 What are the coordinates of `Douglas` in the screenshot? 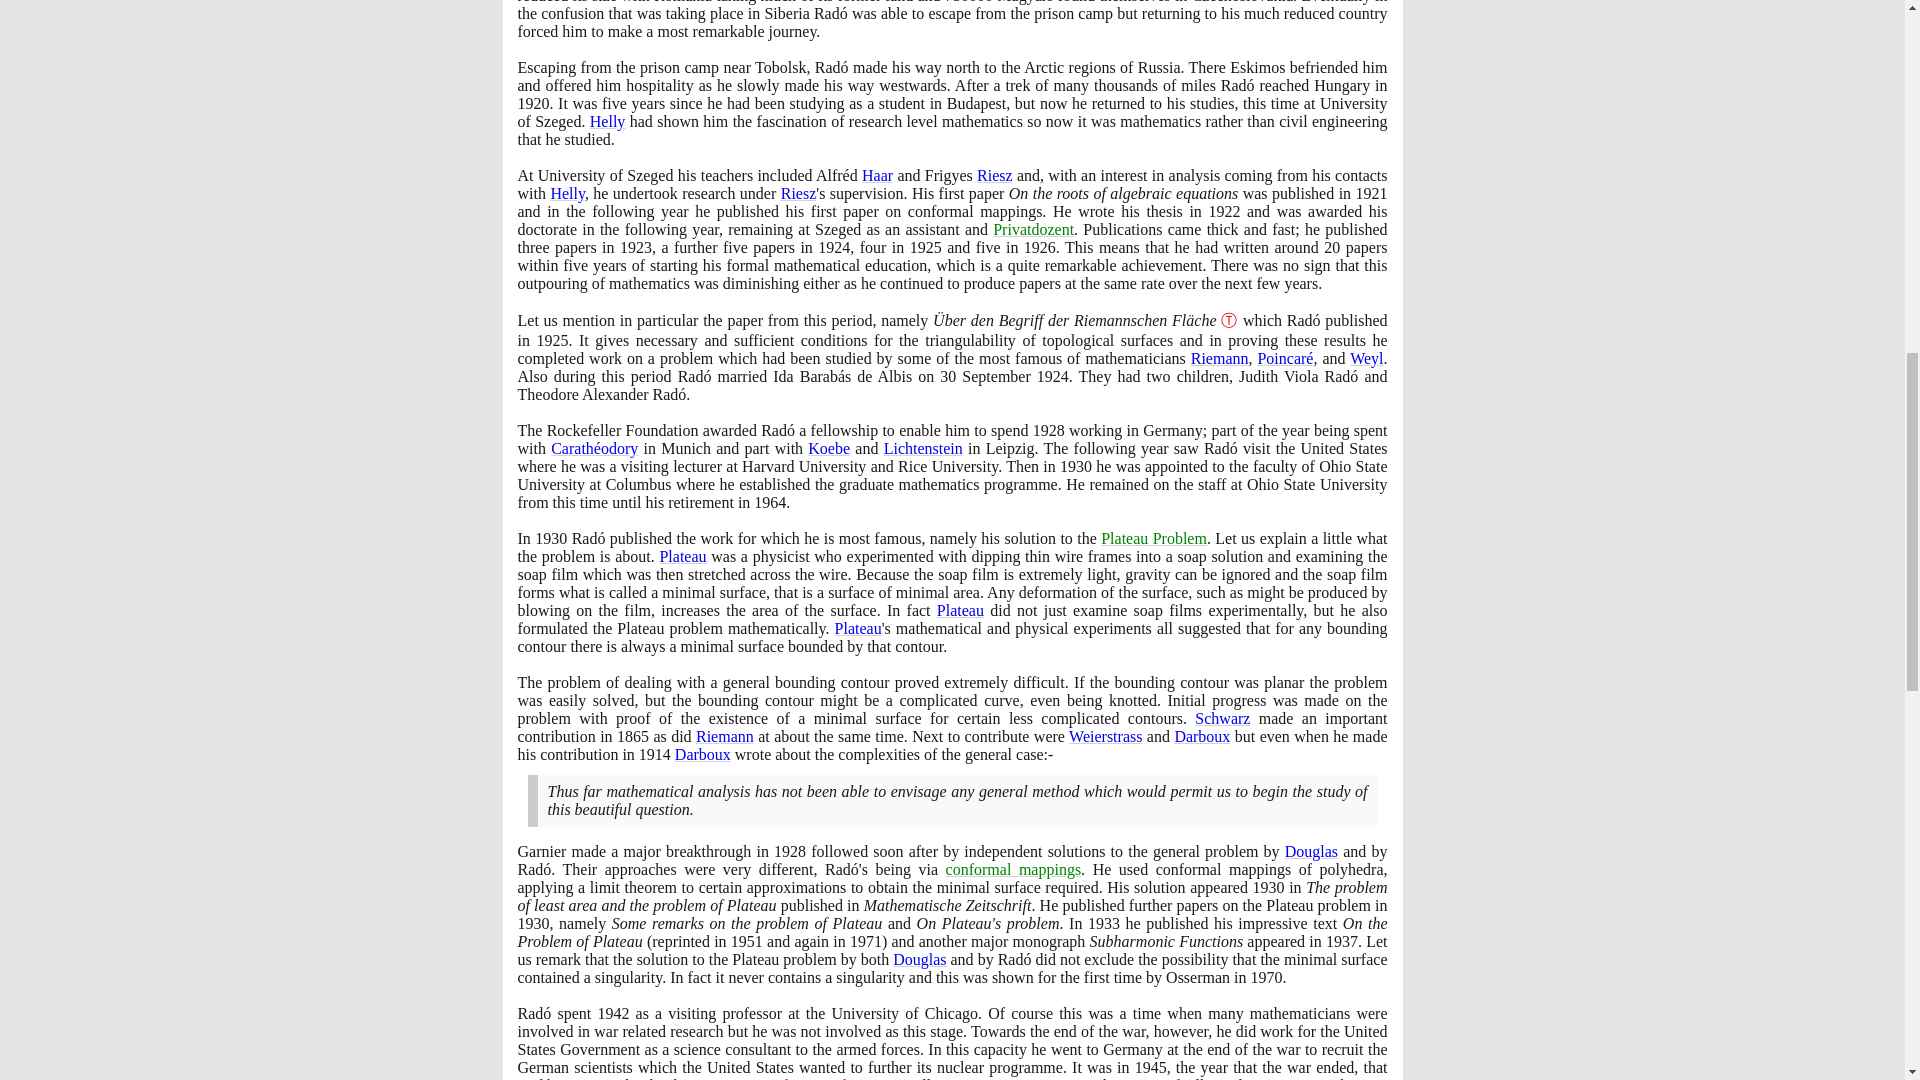 It's located at (1311, 851).